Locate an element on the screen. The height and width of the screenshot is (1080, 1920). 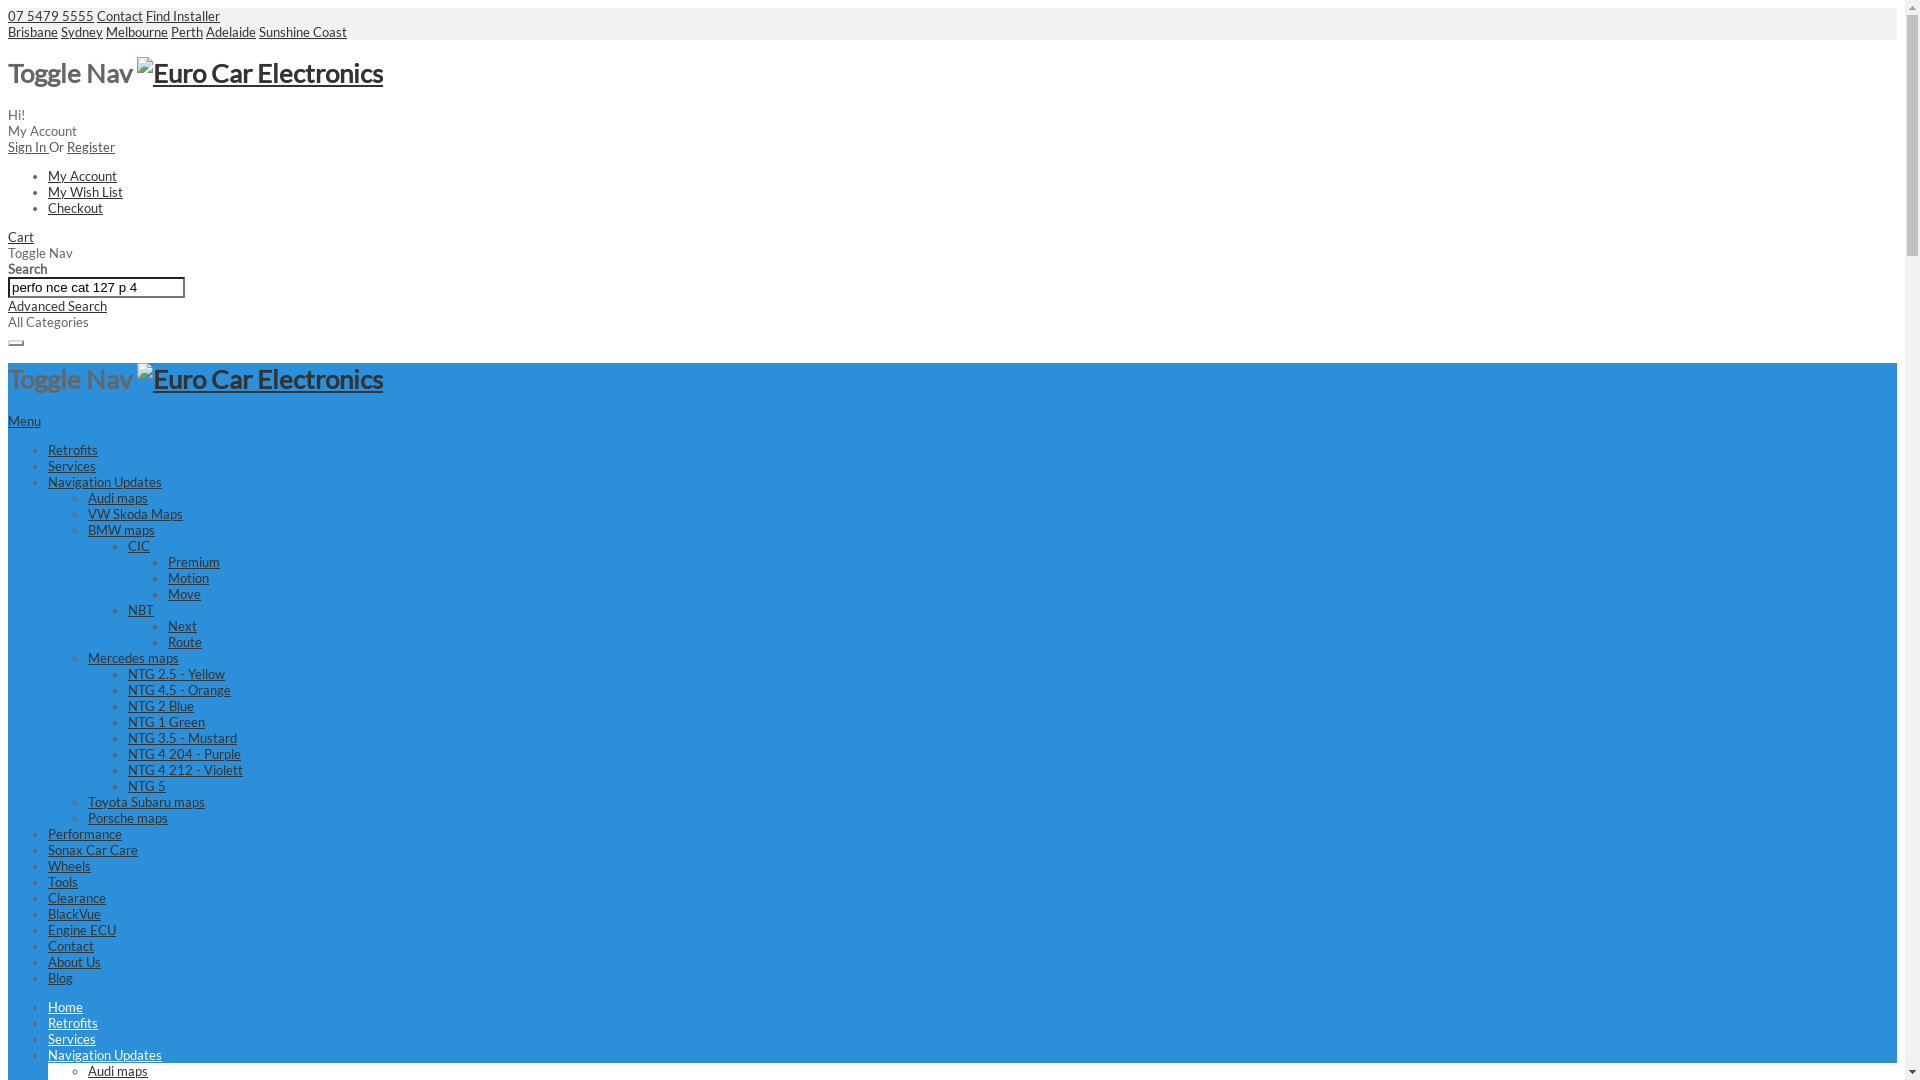
Motion is located at coordinates (188, 578).